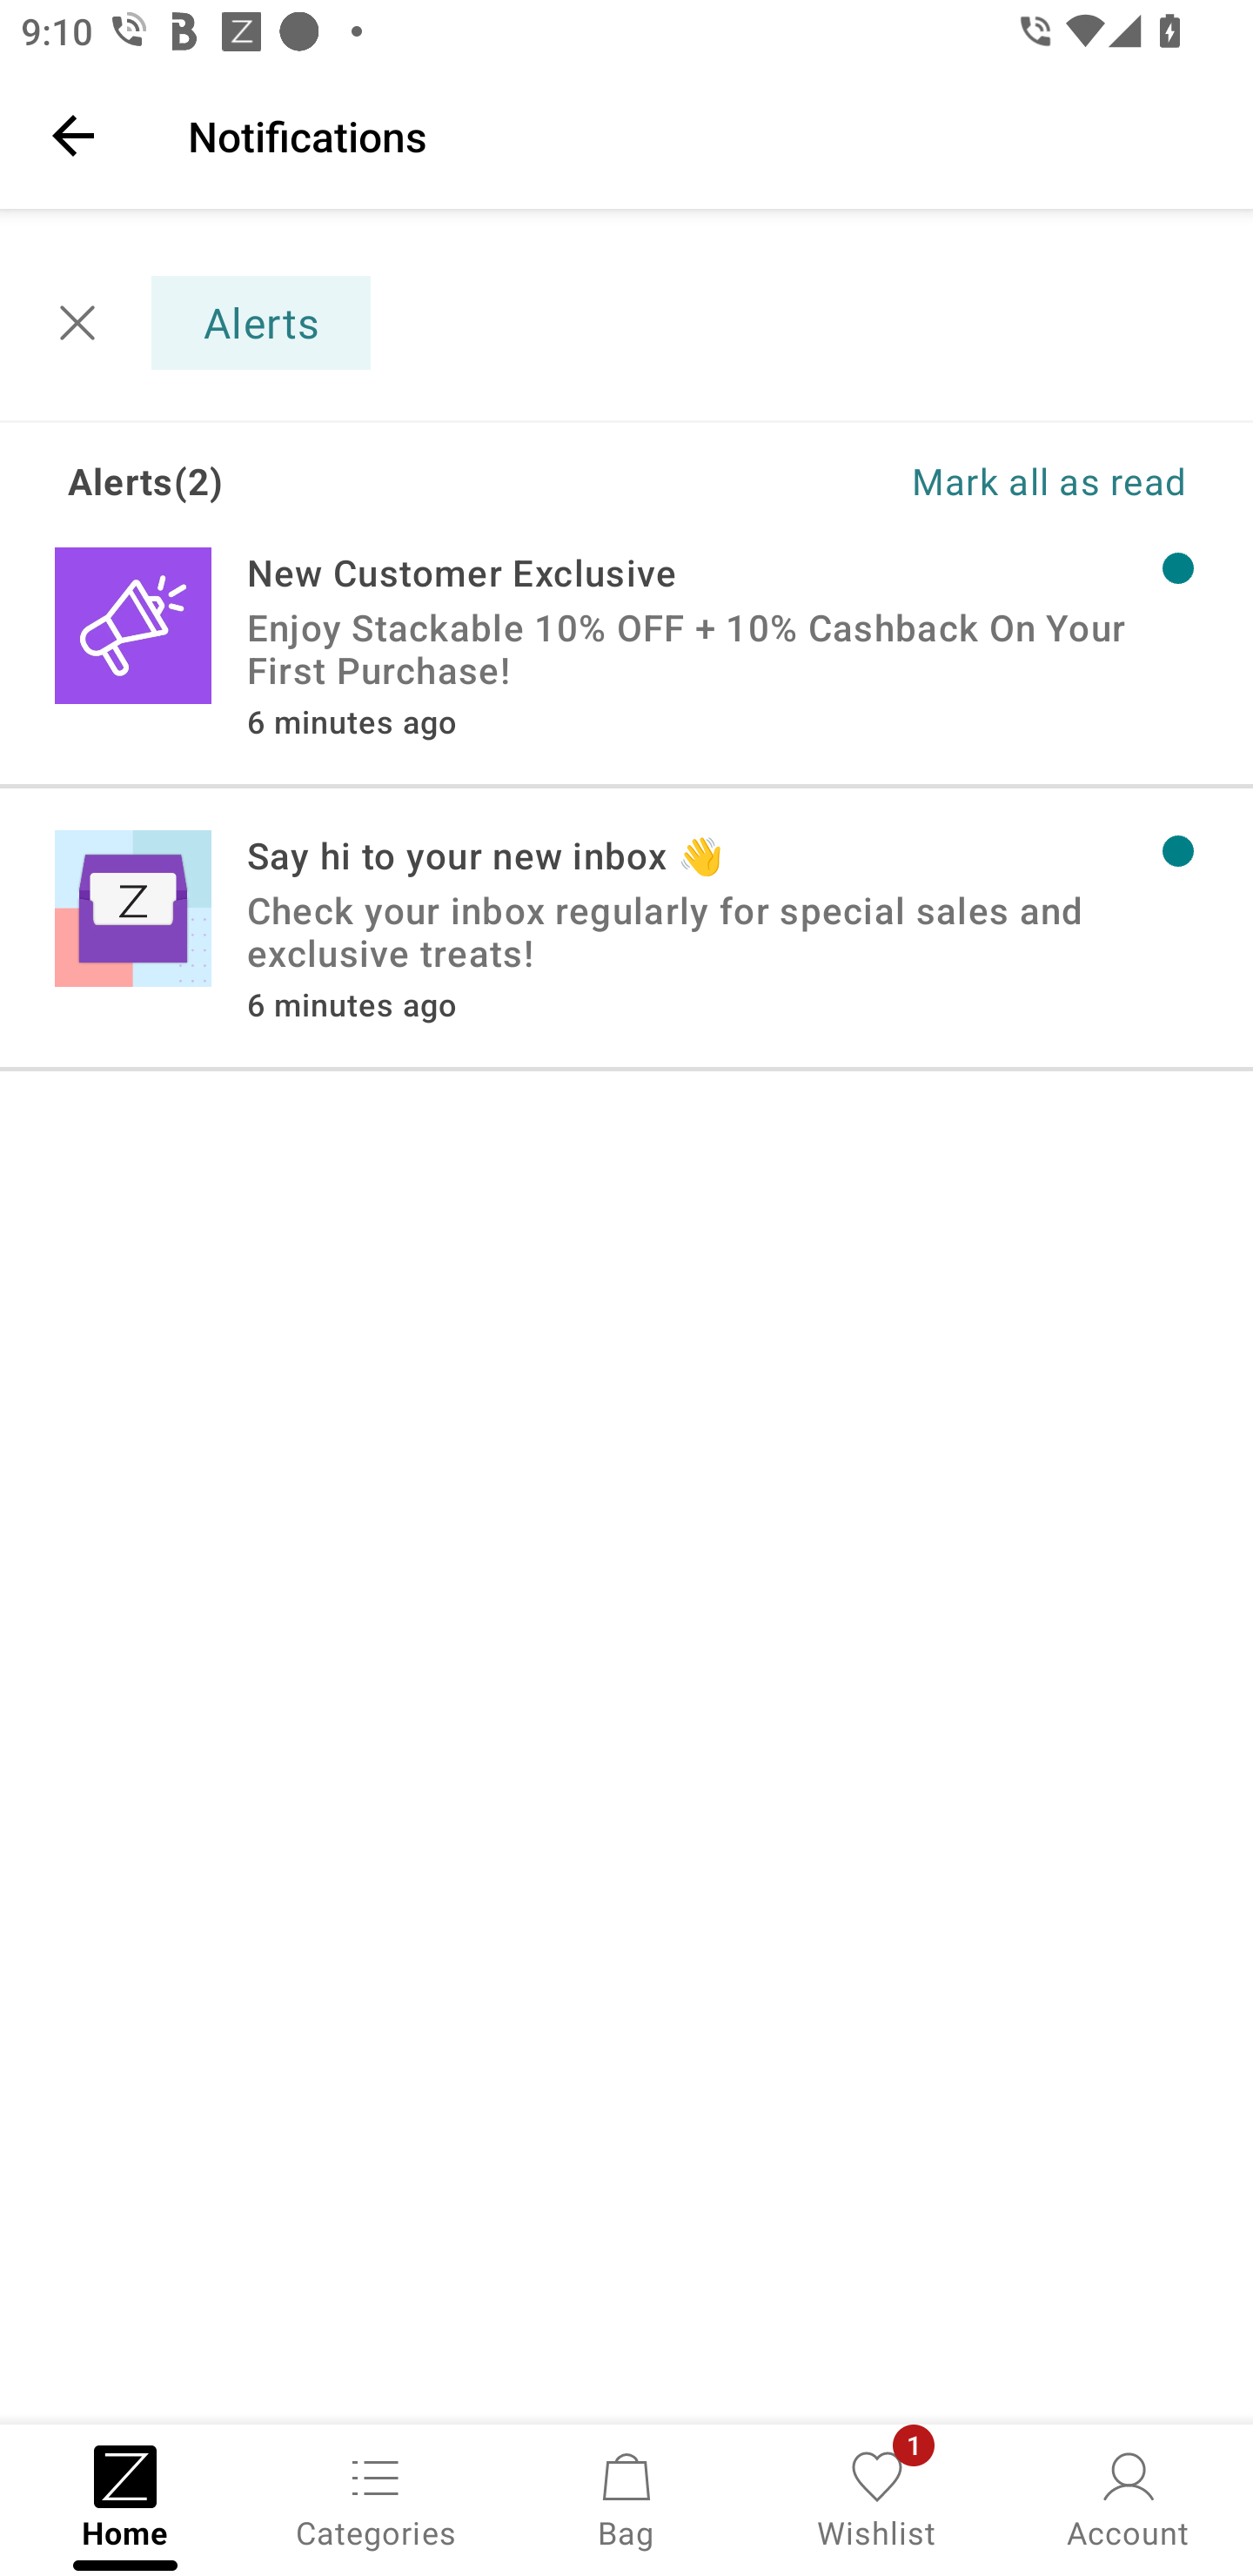 The width and height of the screenshot is (1253, 2576). Describe the element at coordinates (73, 135) in the screenshot. I see `Navigate up` at that location.